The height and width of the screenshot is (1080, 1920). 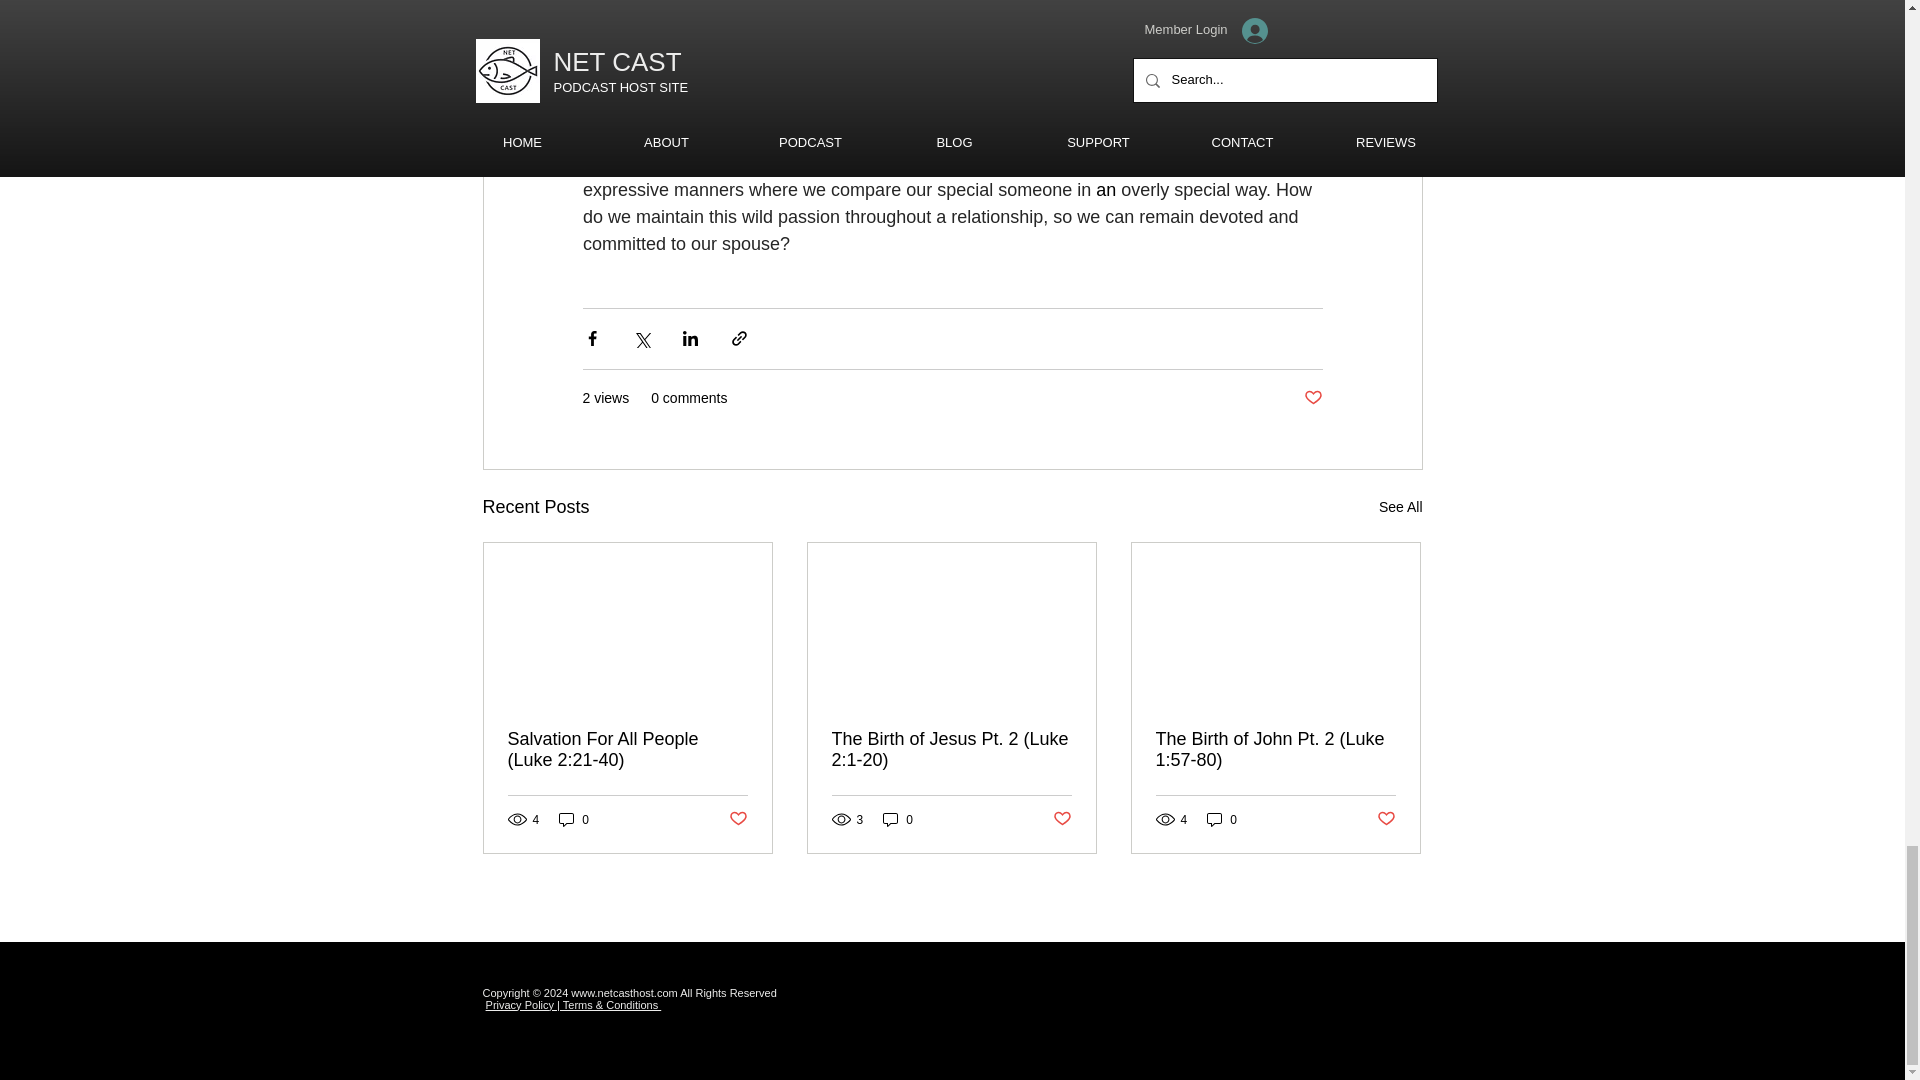 I want to click on Post not marked as liked, so click(x=1386, y=819).